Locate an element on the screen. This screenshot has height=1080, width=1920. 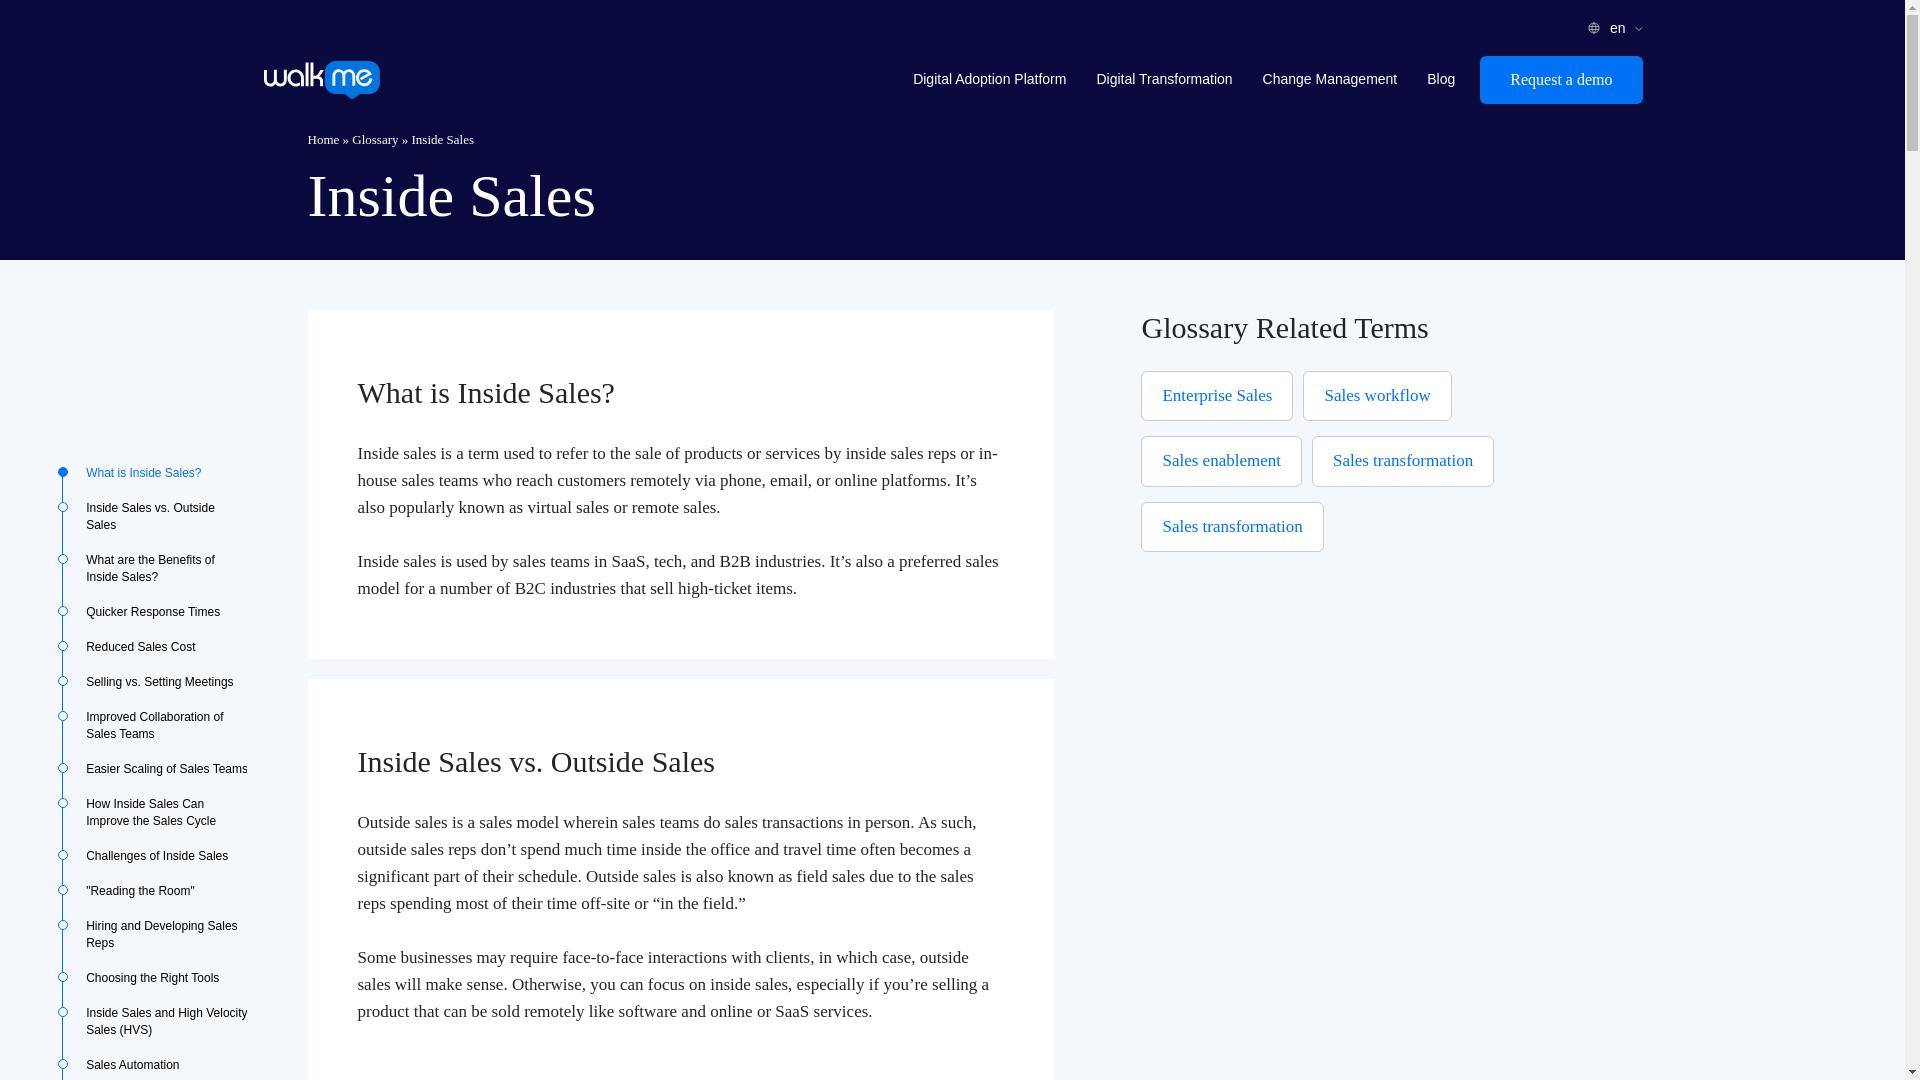
Home is located at coordinates (323, 138).